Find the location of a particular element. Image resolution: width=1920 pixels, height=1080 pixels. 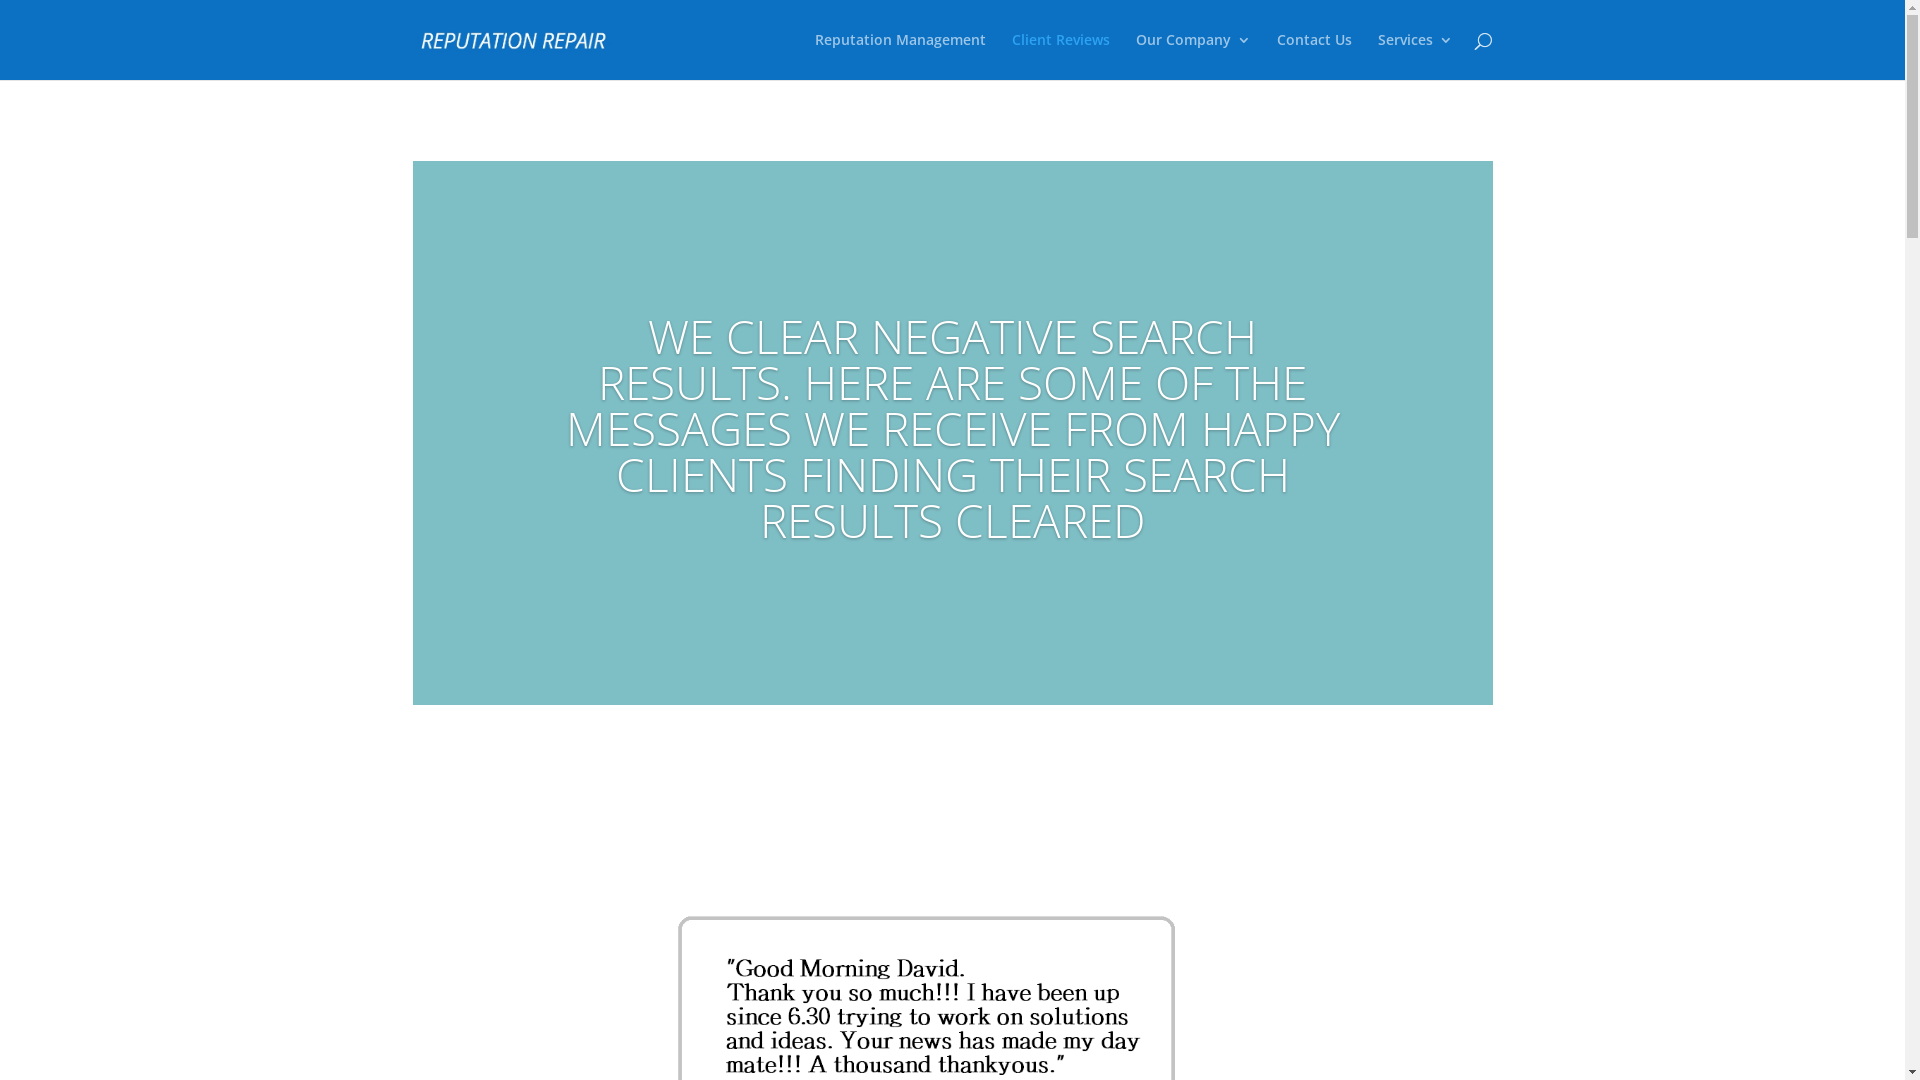

Our Company is located at coordinates (1194, 56).